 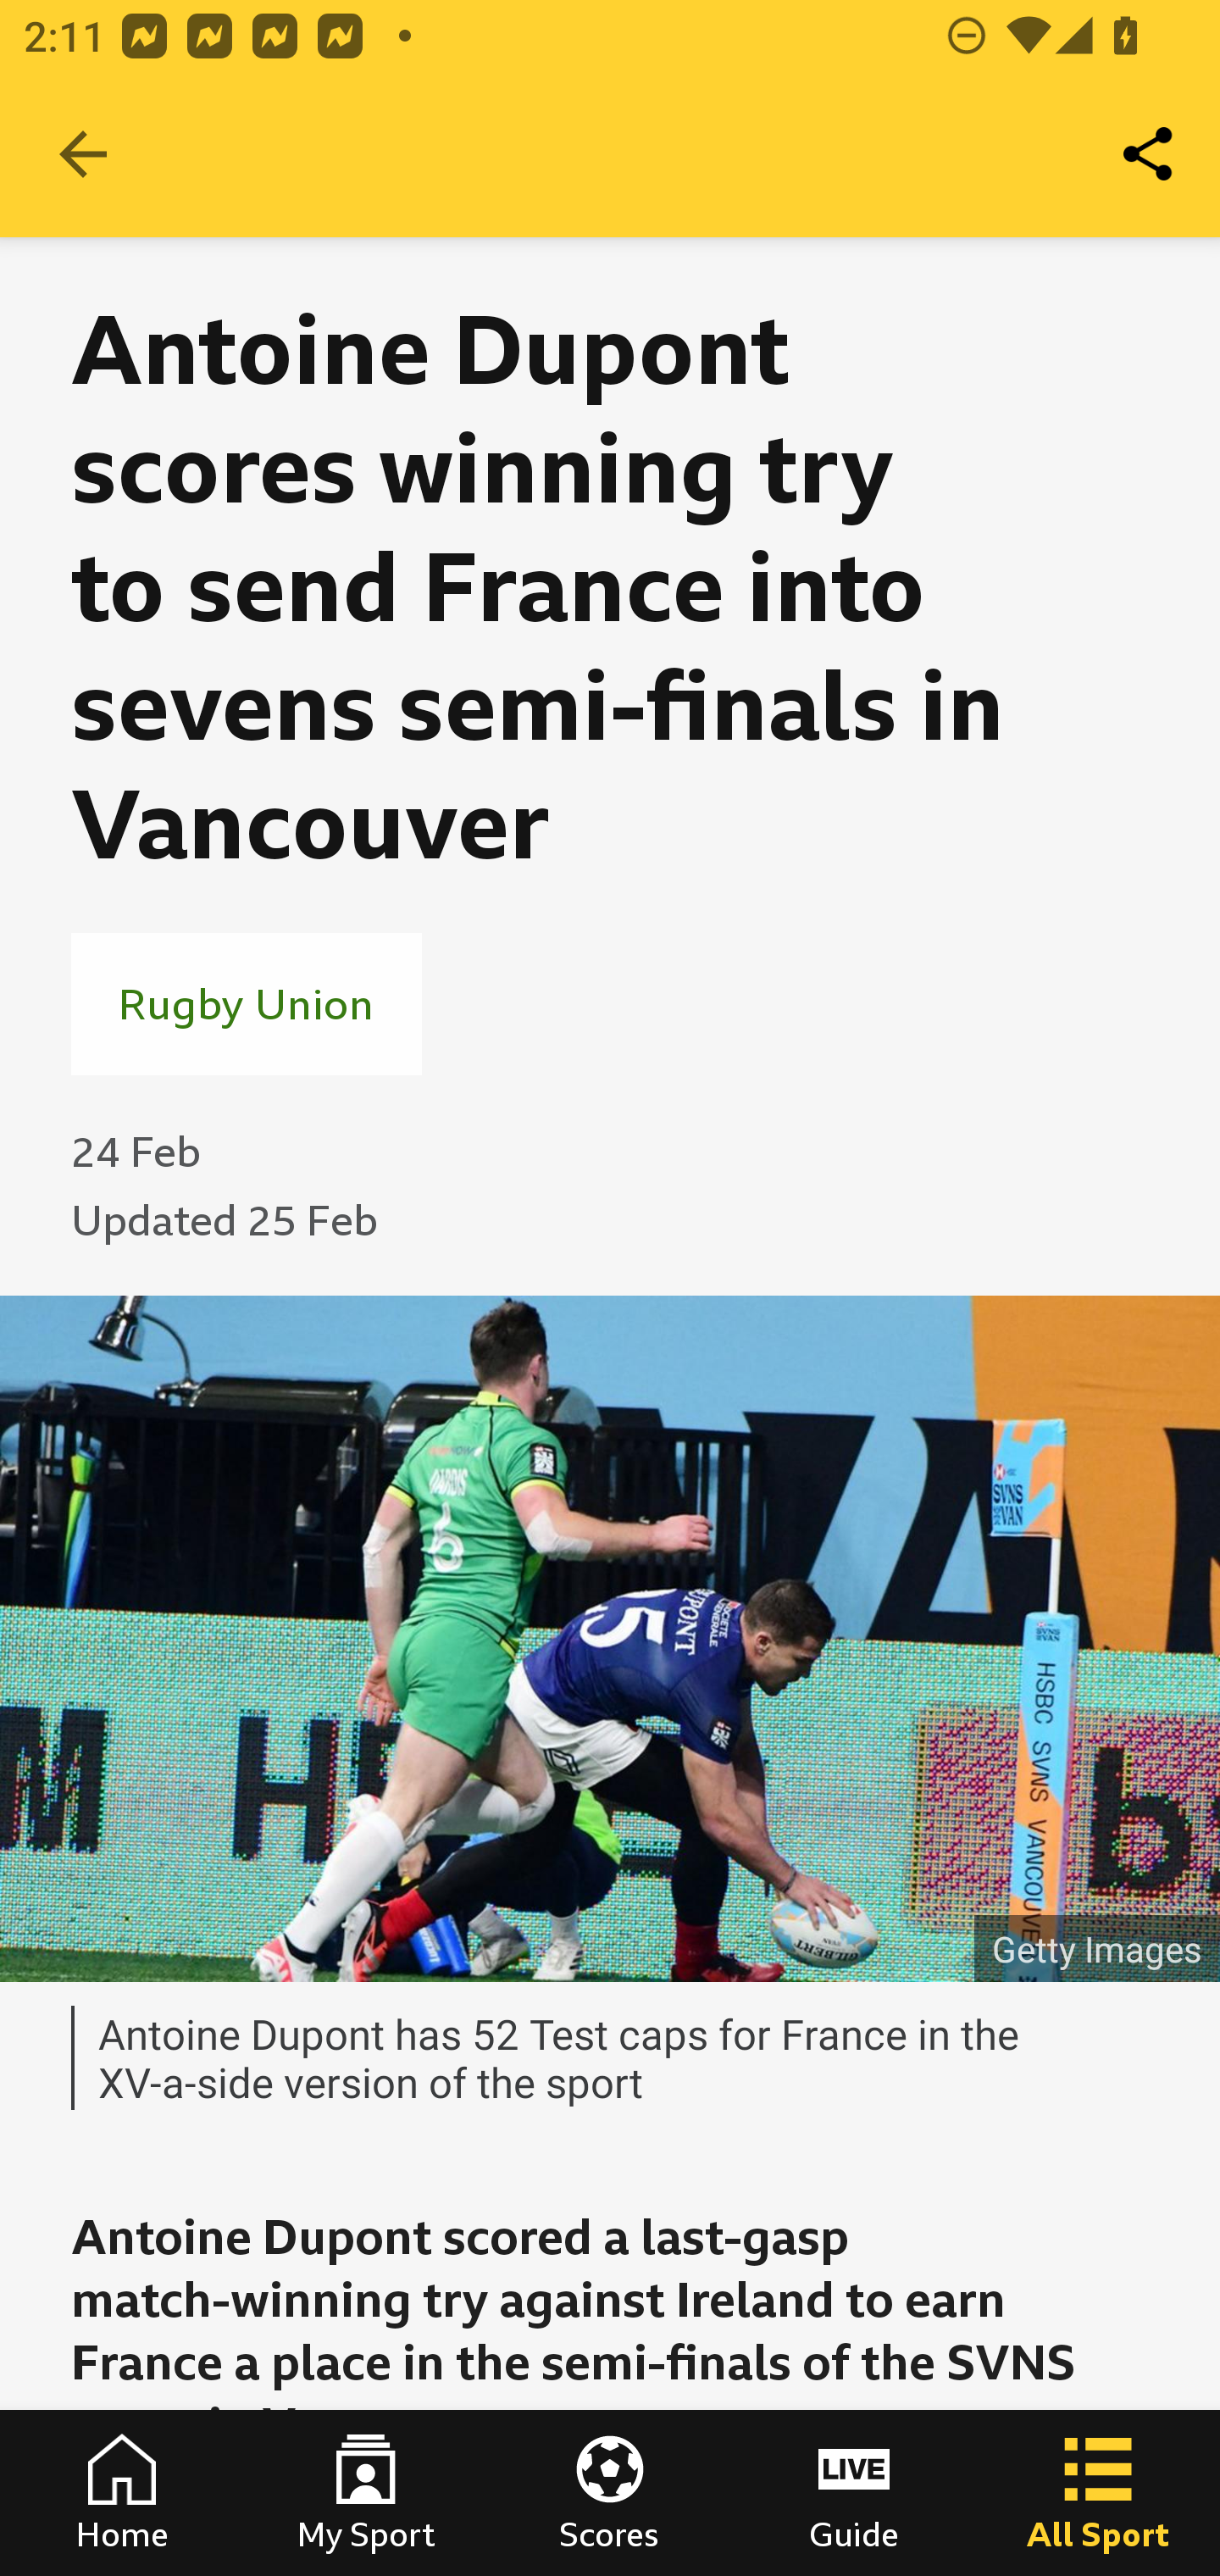 What do you see at coordinates (610, 2493) in the screenshot?
I see `Scores` at bounding box center [610, 2493].